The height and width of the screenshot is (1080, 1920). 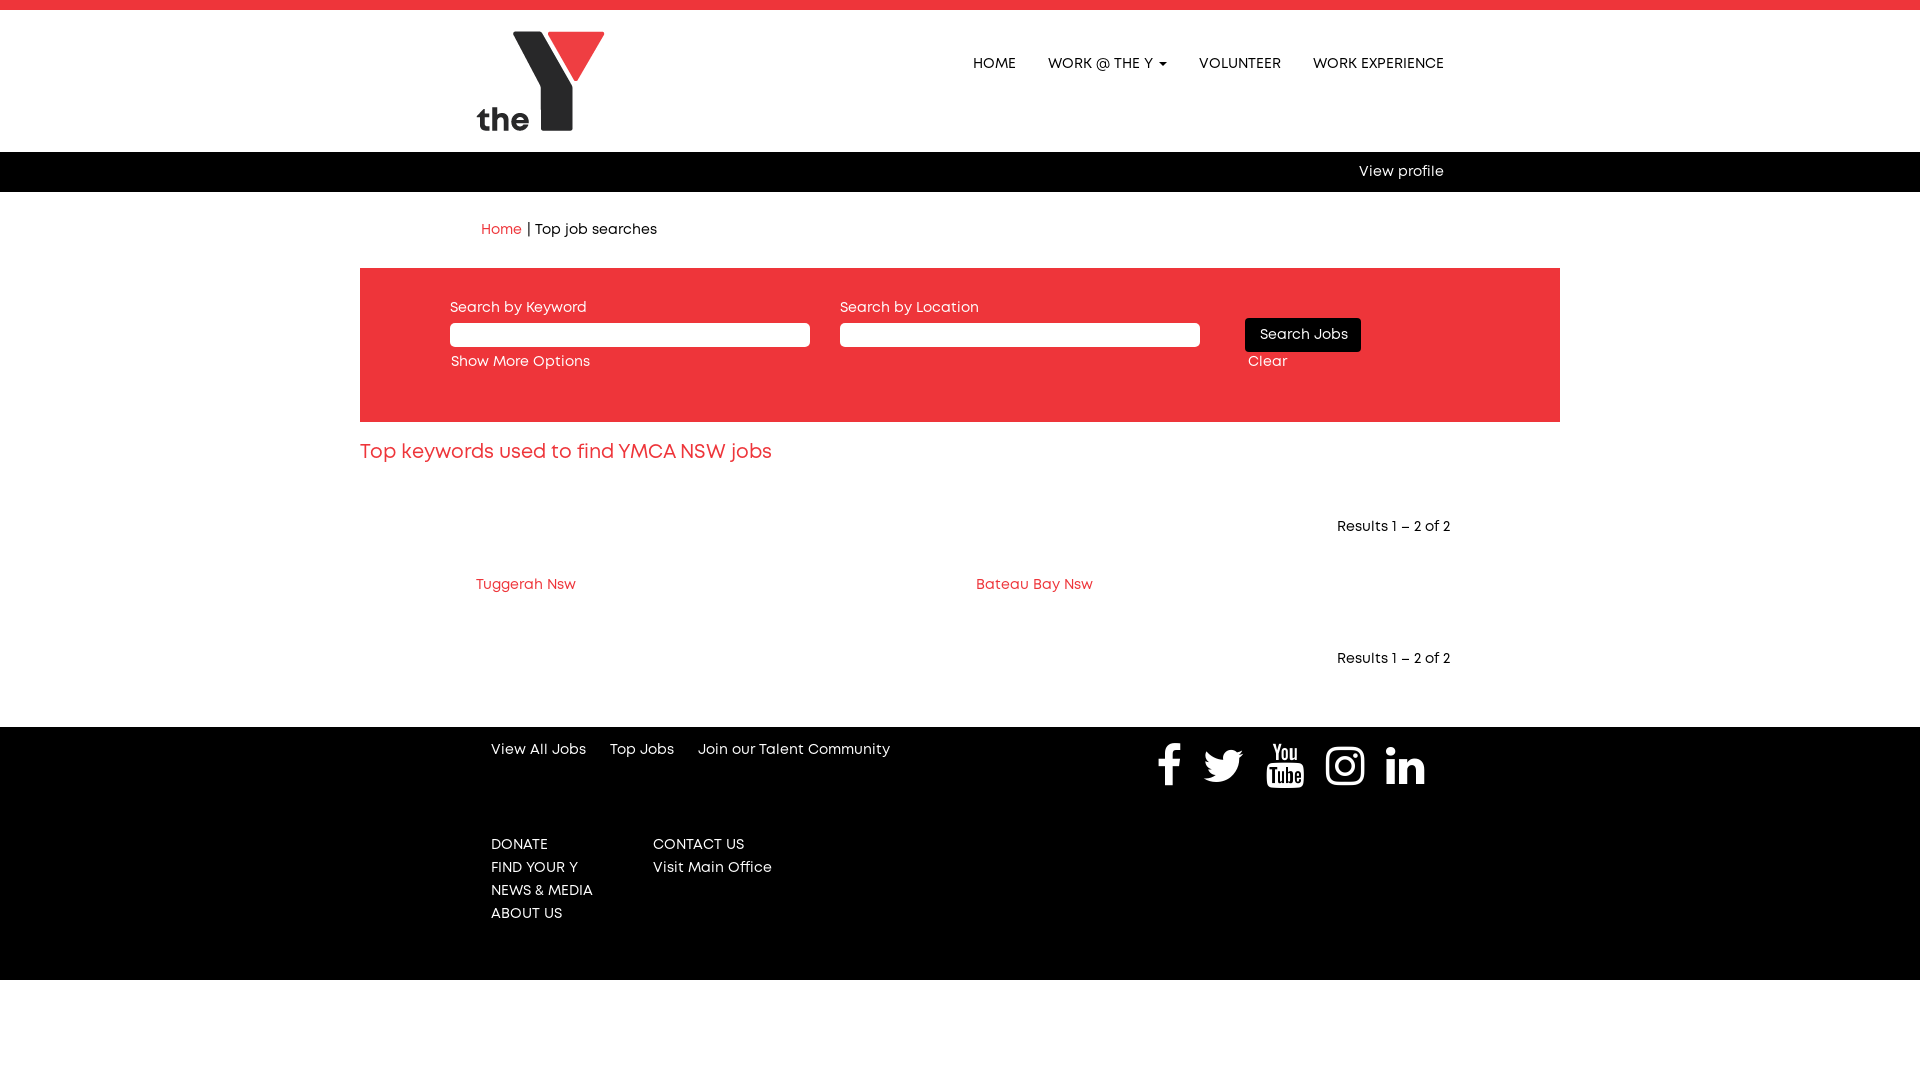 What do you see at coordinates (1378, 63) in the screenshot?
I see `WORK EXPERIENCE` at bounding box center [1378, 63].